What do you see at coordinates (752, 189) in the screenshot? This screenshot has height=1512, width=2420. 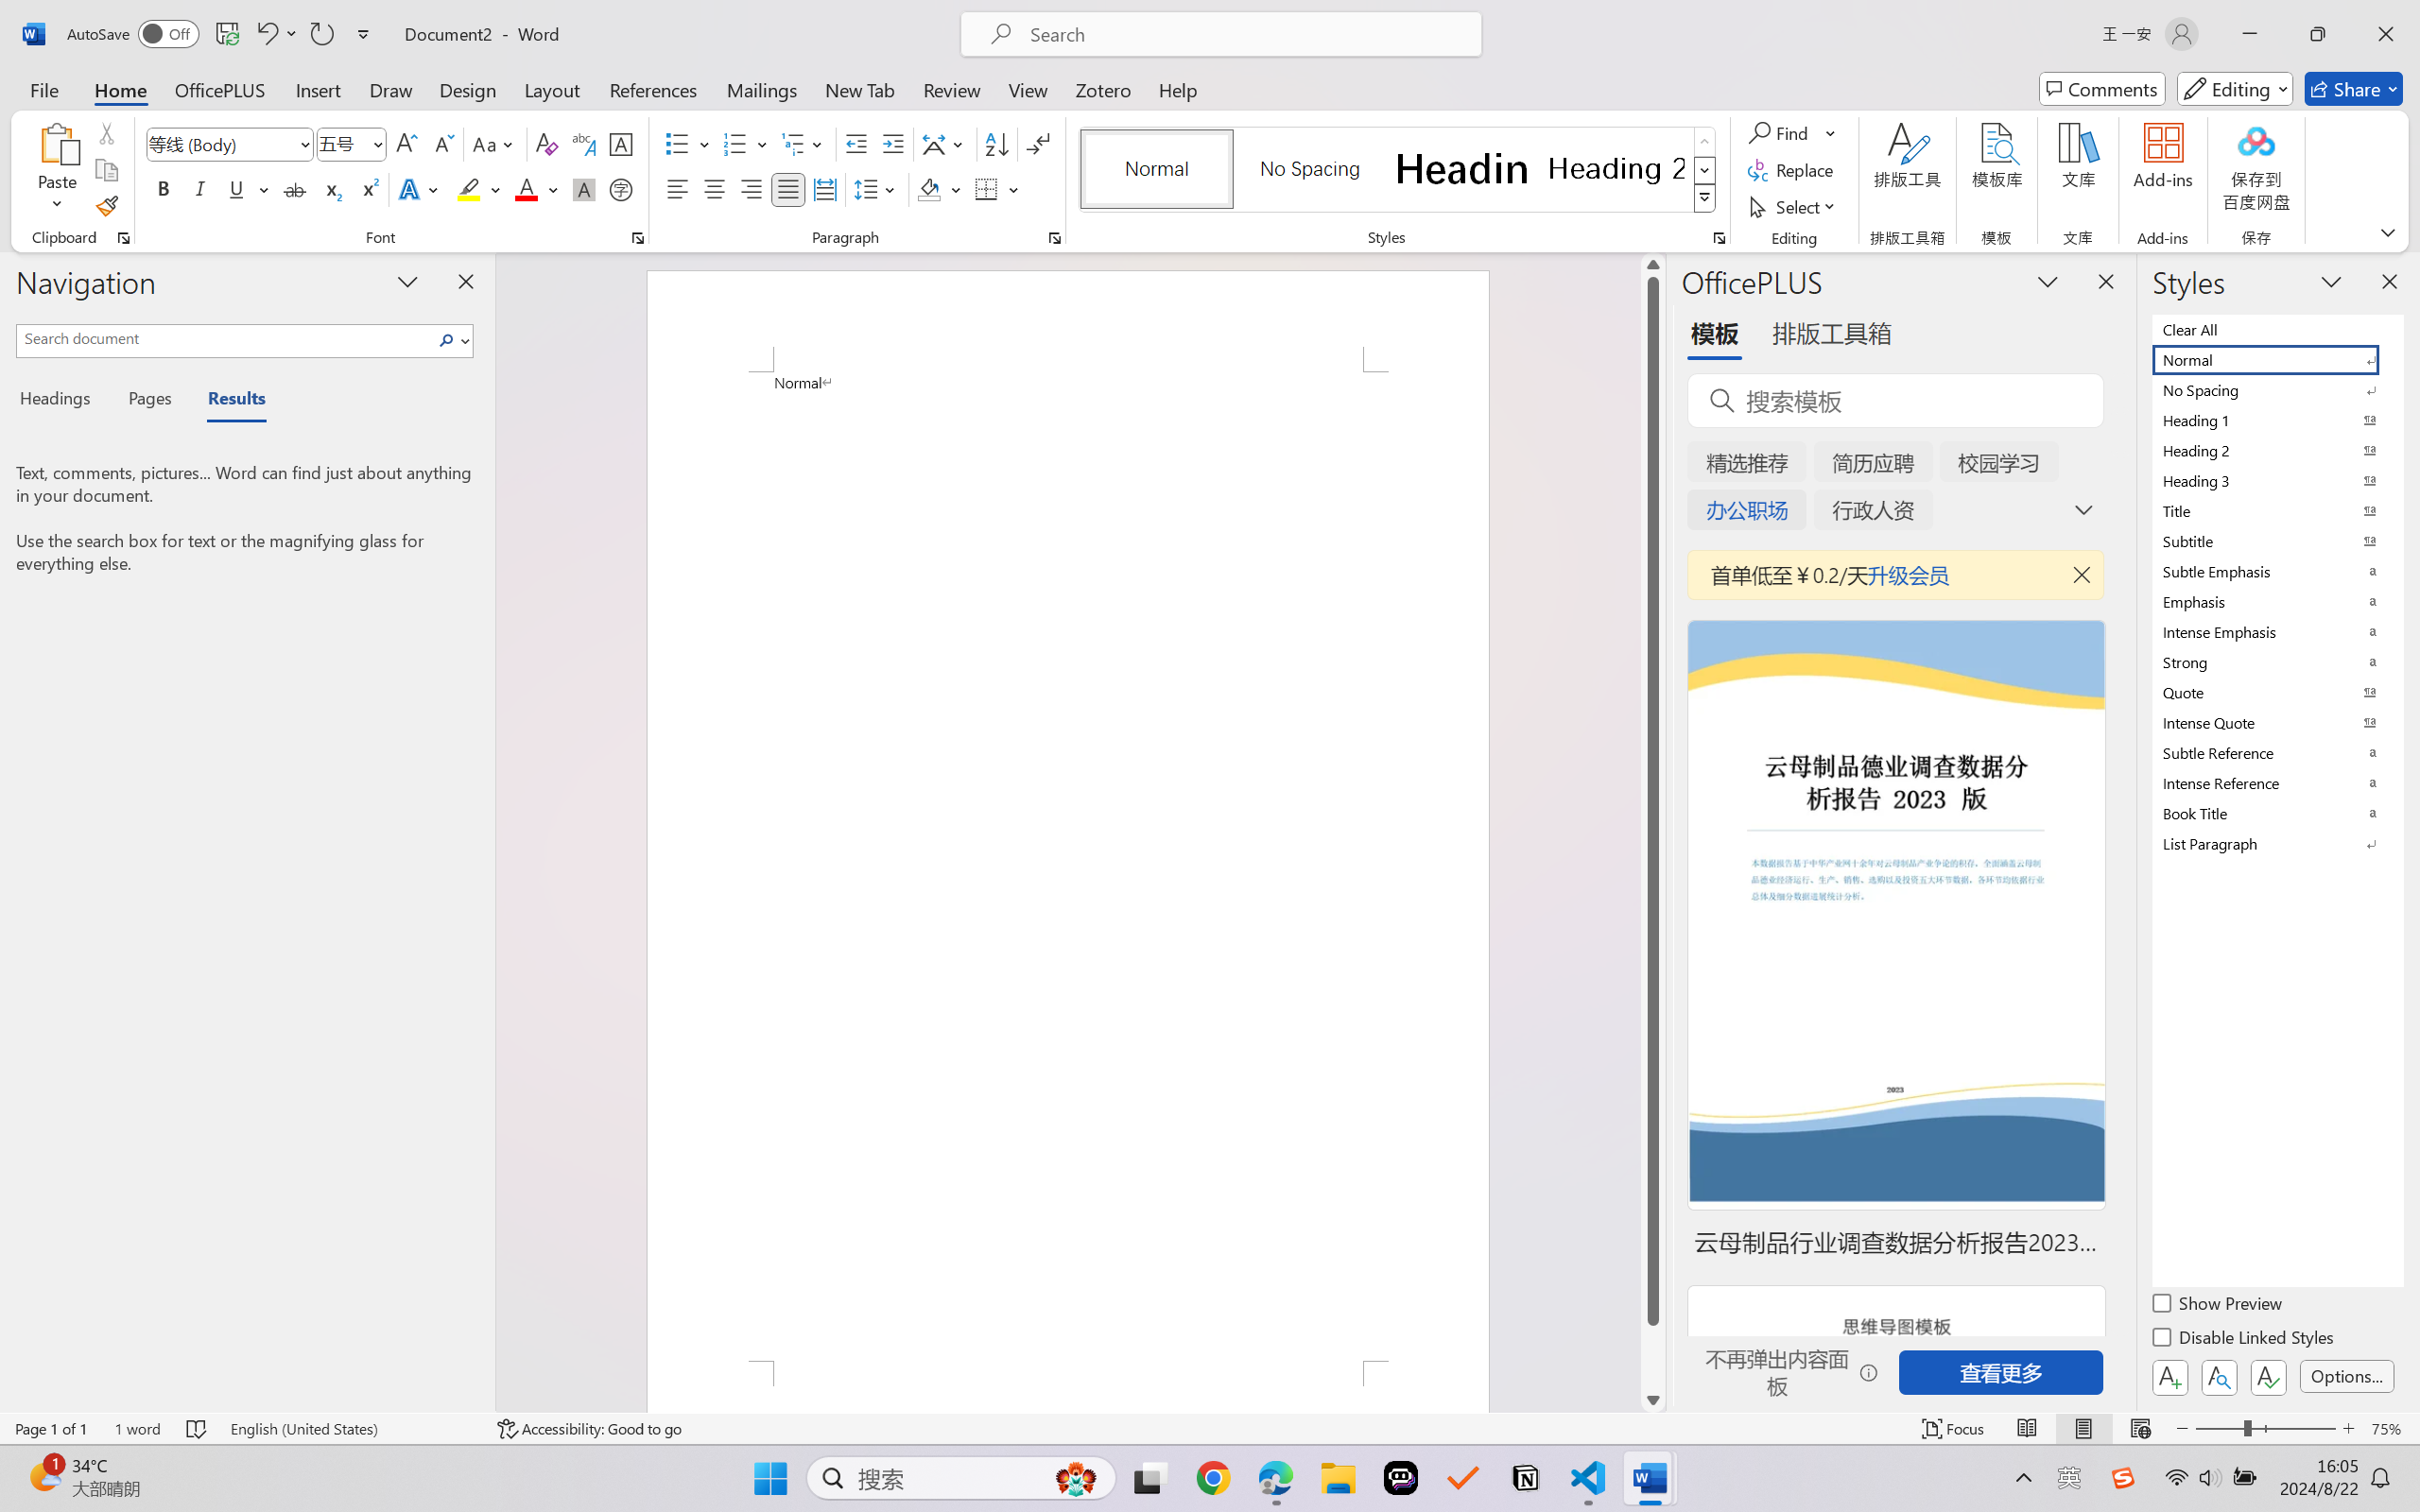 I see `Align Right` at bounding box center [752, 189].